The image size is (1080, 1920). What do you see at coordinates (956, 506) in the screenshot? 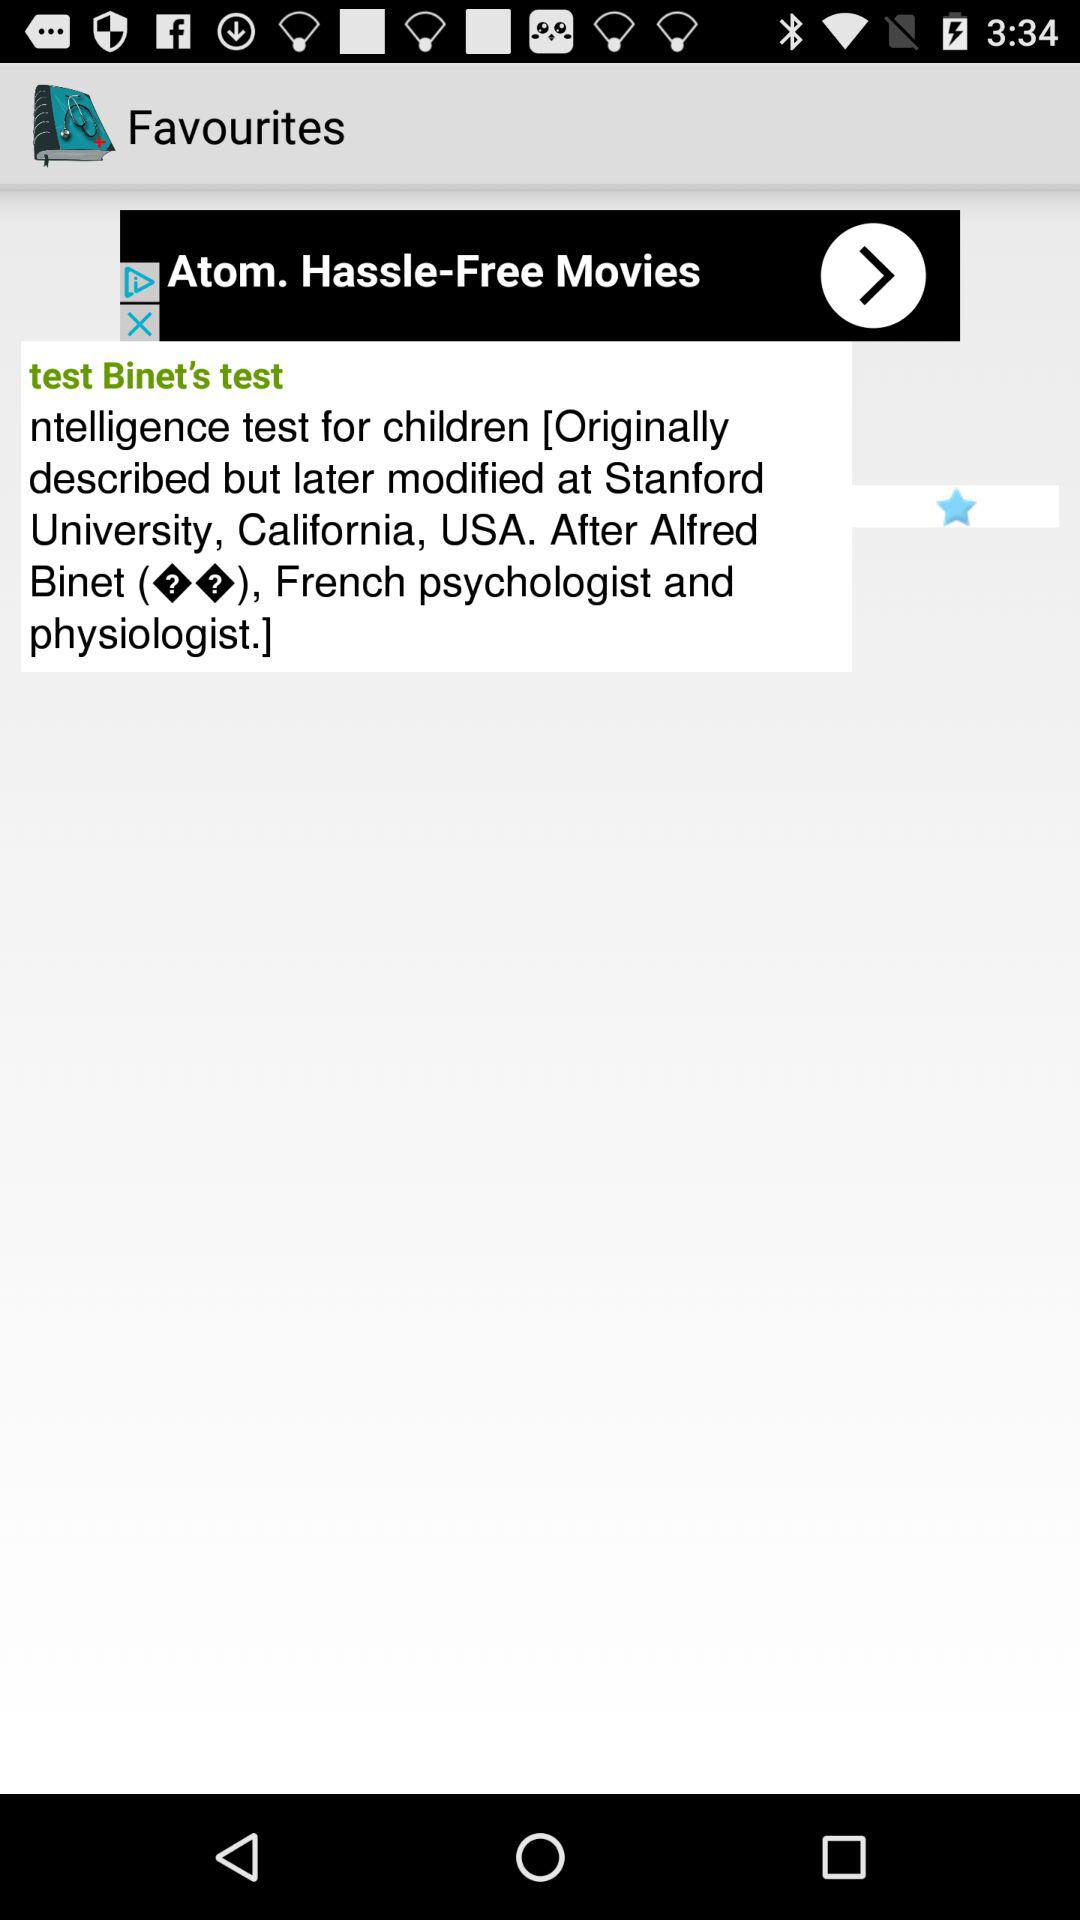
I see `add to favorites` at bounding box center [956, 506].